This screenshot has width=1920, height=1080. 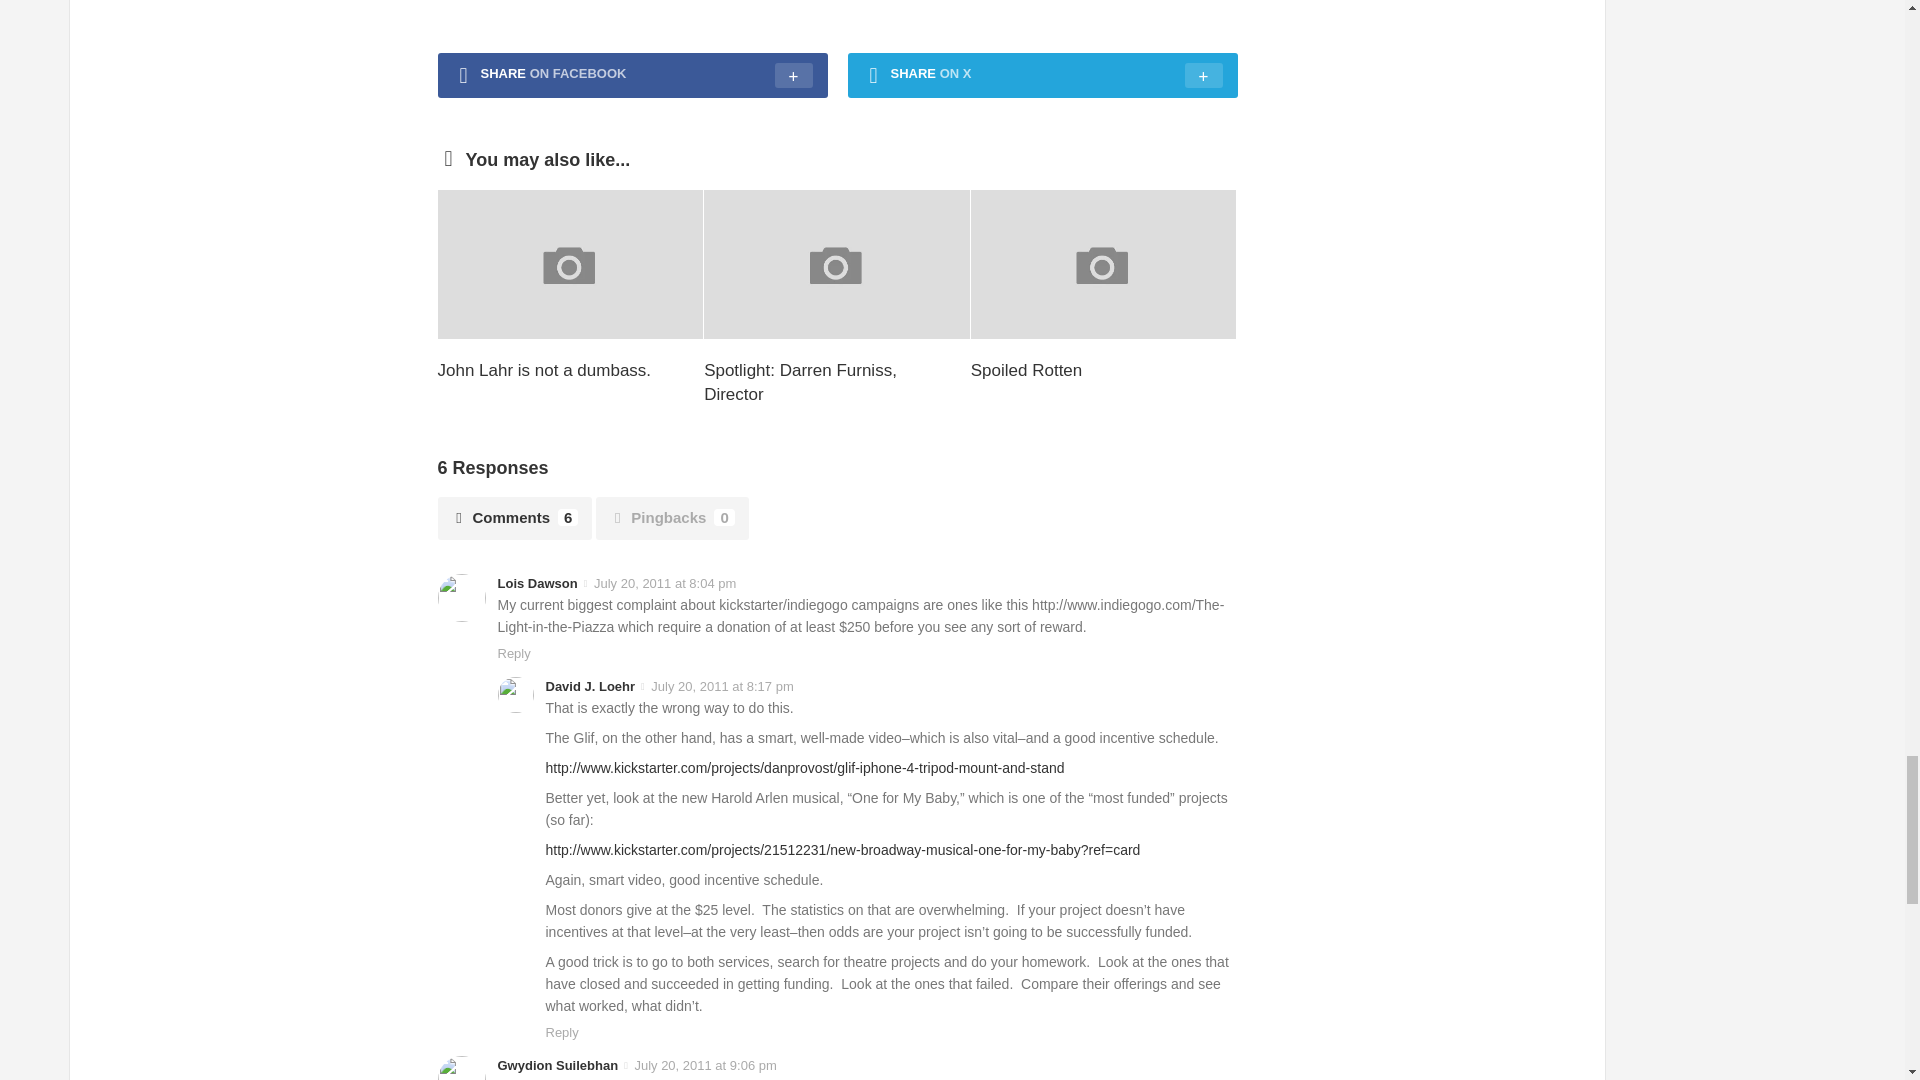 I want to click on Spoiled Rotten, so click(x=1026, y=370).